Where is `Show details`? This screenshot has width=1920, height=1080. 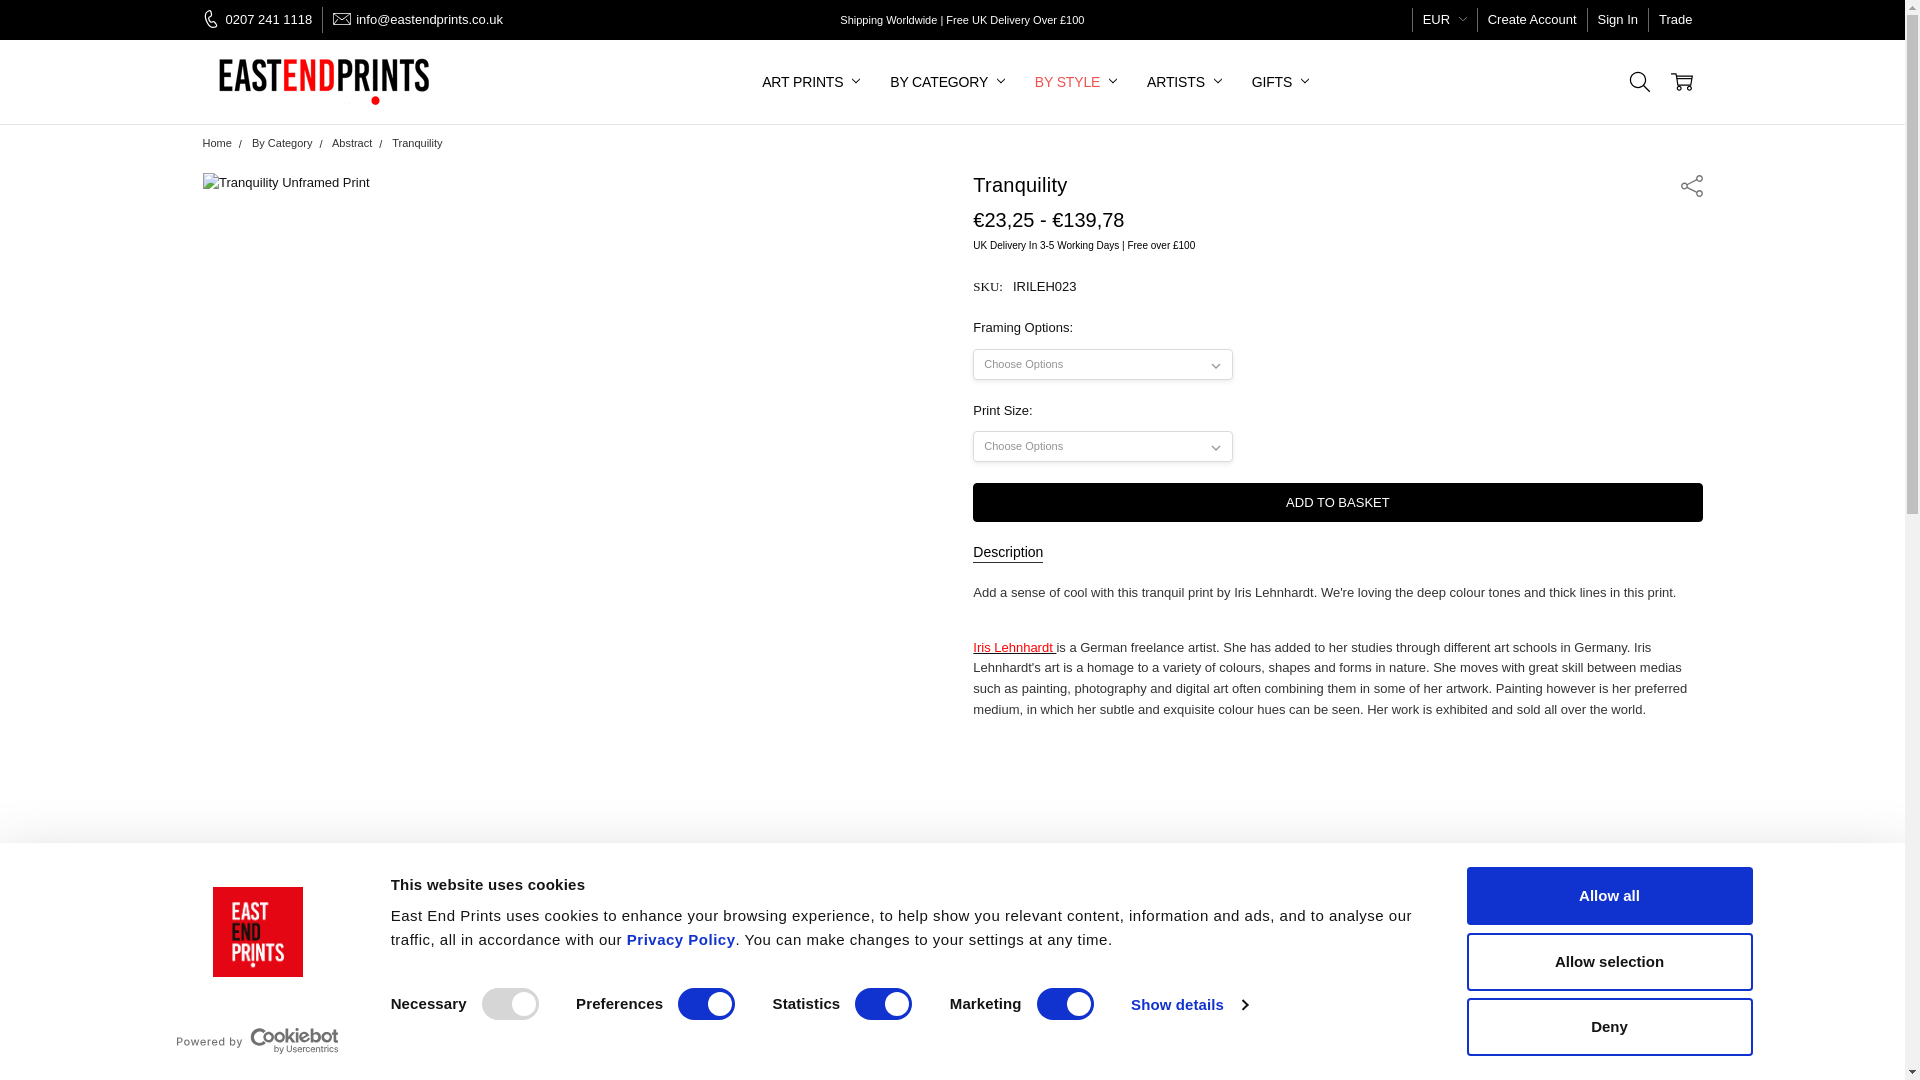
Show details is located at coordinates (1188, 1004).